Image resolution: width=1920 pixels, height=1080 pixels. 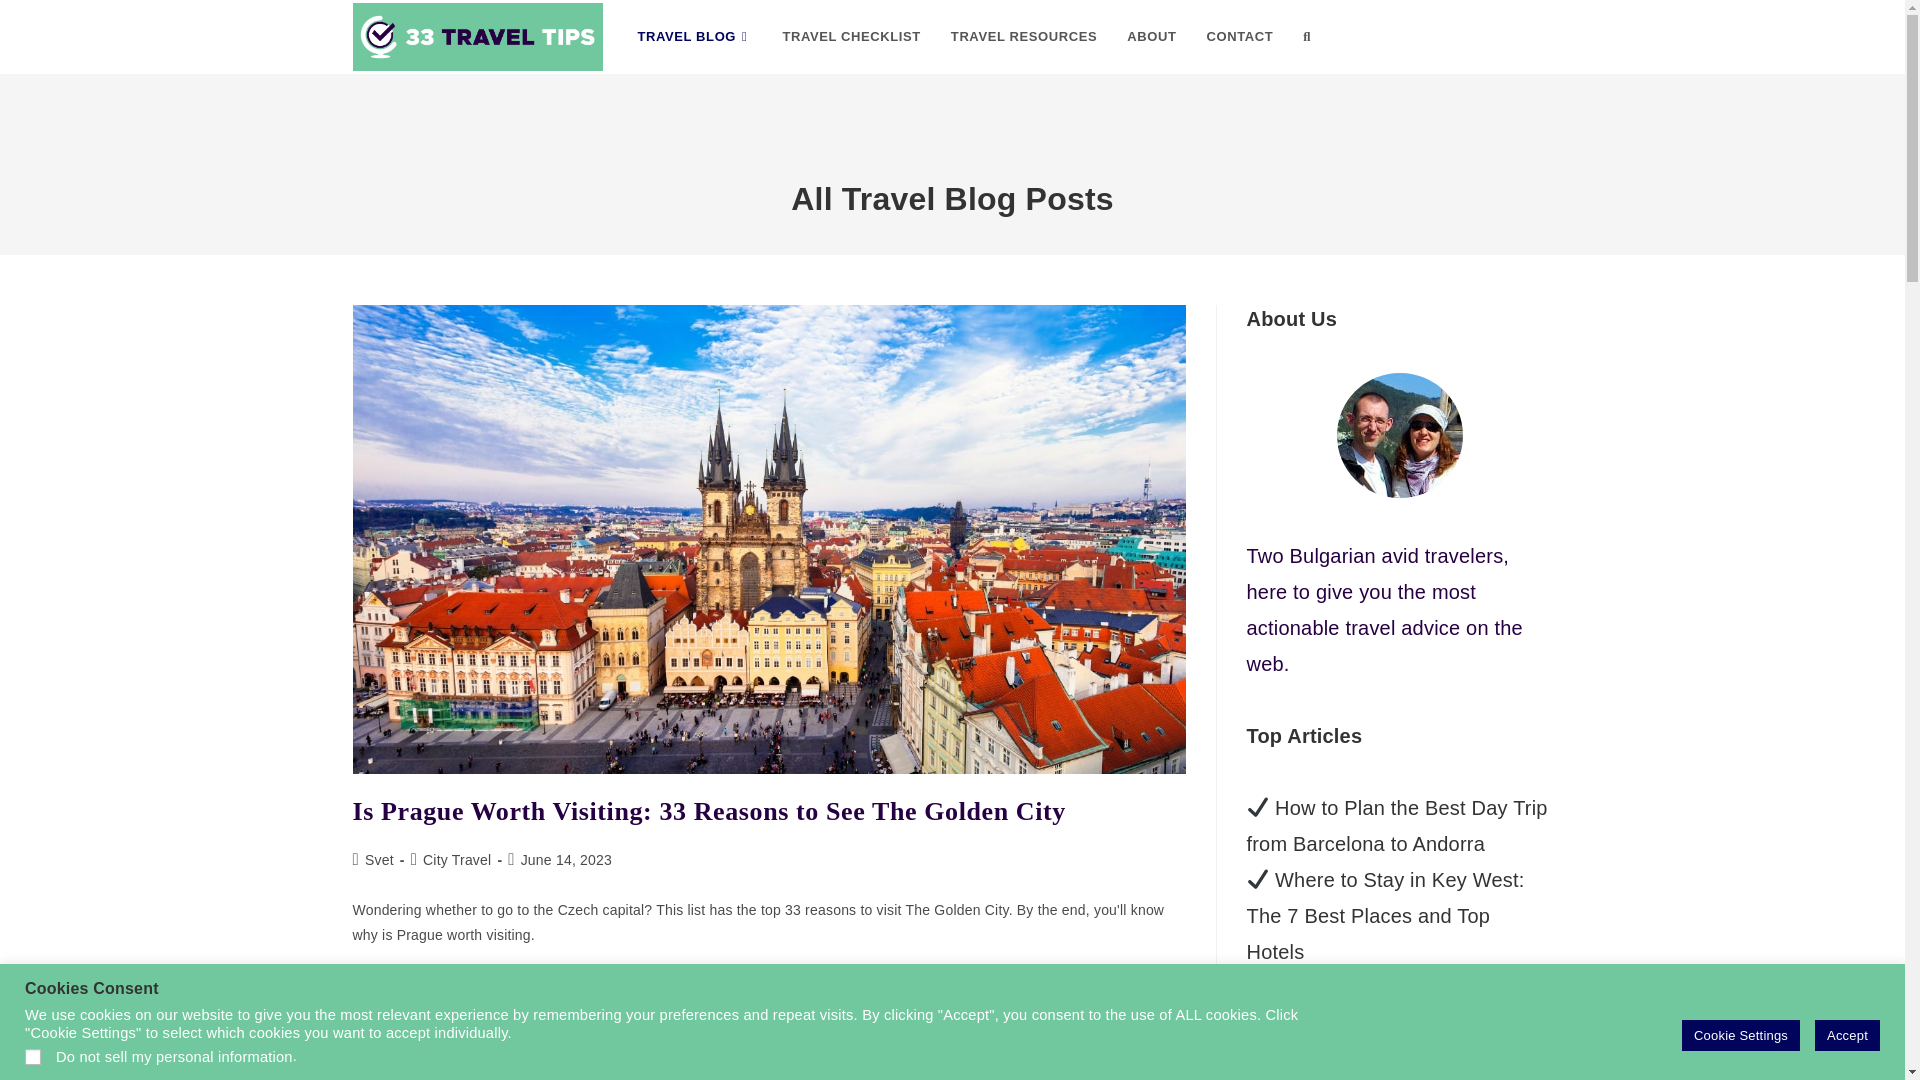 What do you see at coordinates (850, 37) in the screenshot?
I see `TRAVEL CHECKLIST` at bounding box center [850, 37].